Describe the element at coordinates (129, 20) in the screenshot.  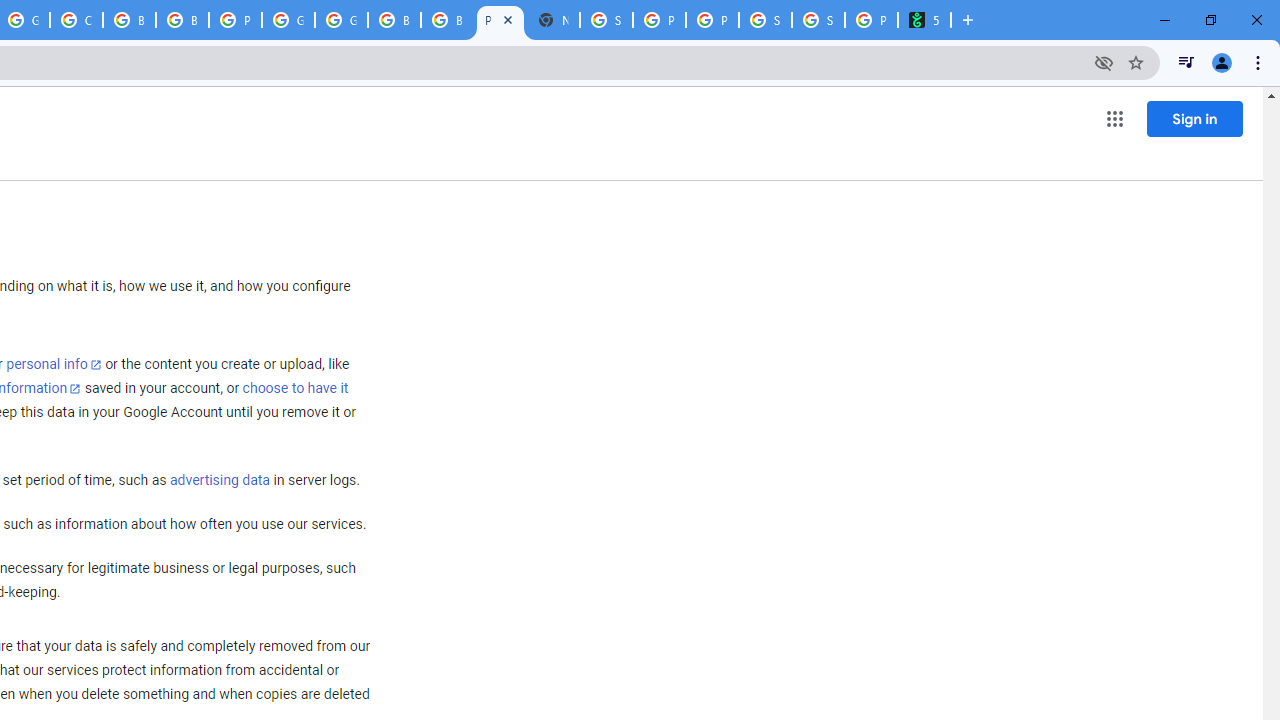
I see `Browse Chrome as a guest - Computer - Google Chrome Help` at that location.